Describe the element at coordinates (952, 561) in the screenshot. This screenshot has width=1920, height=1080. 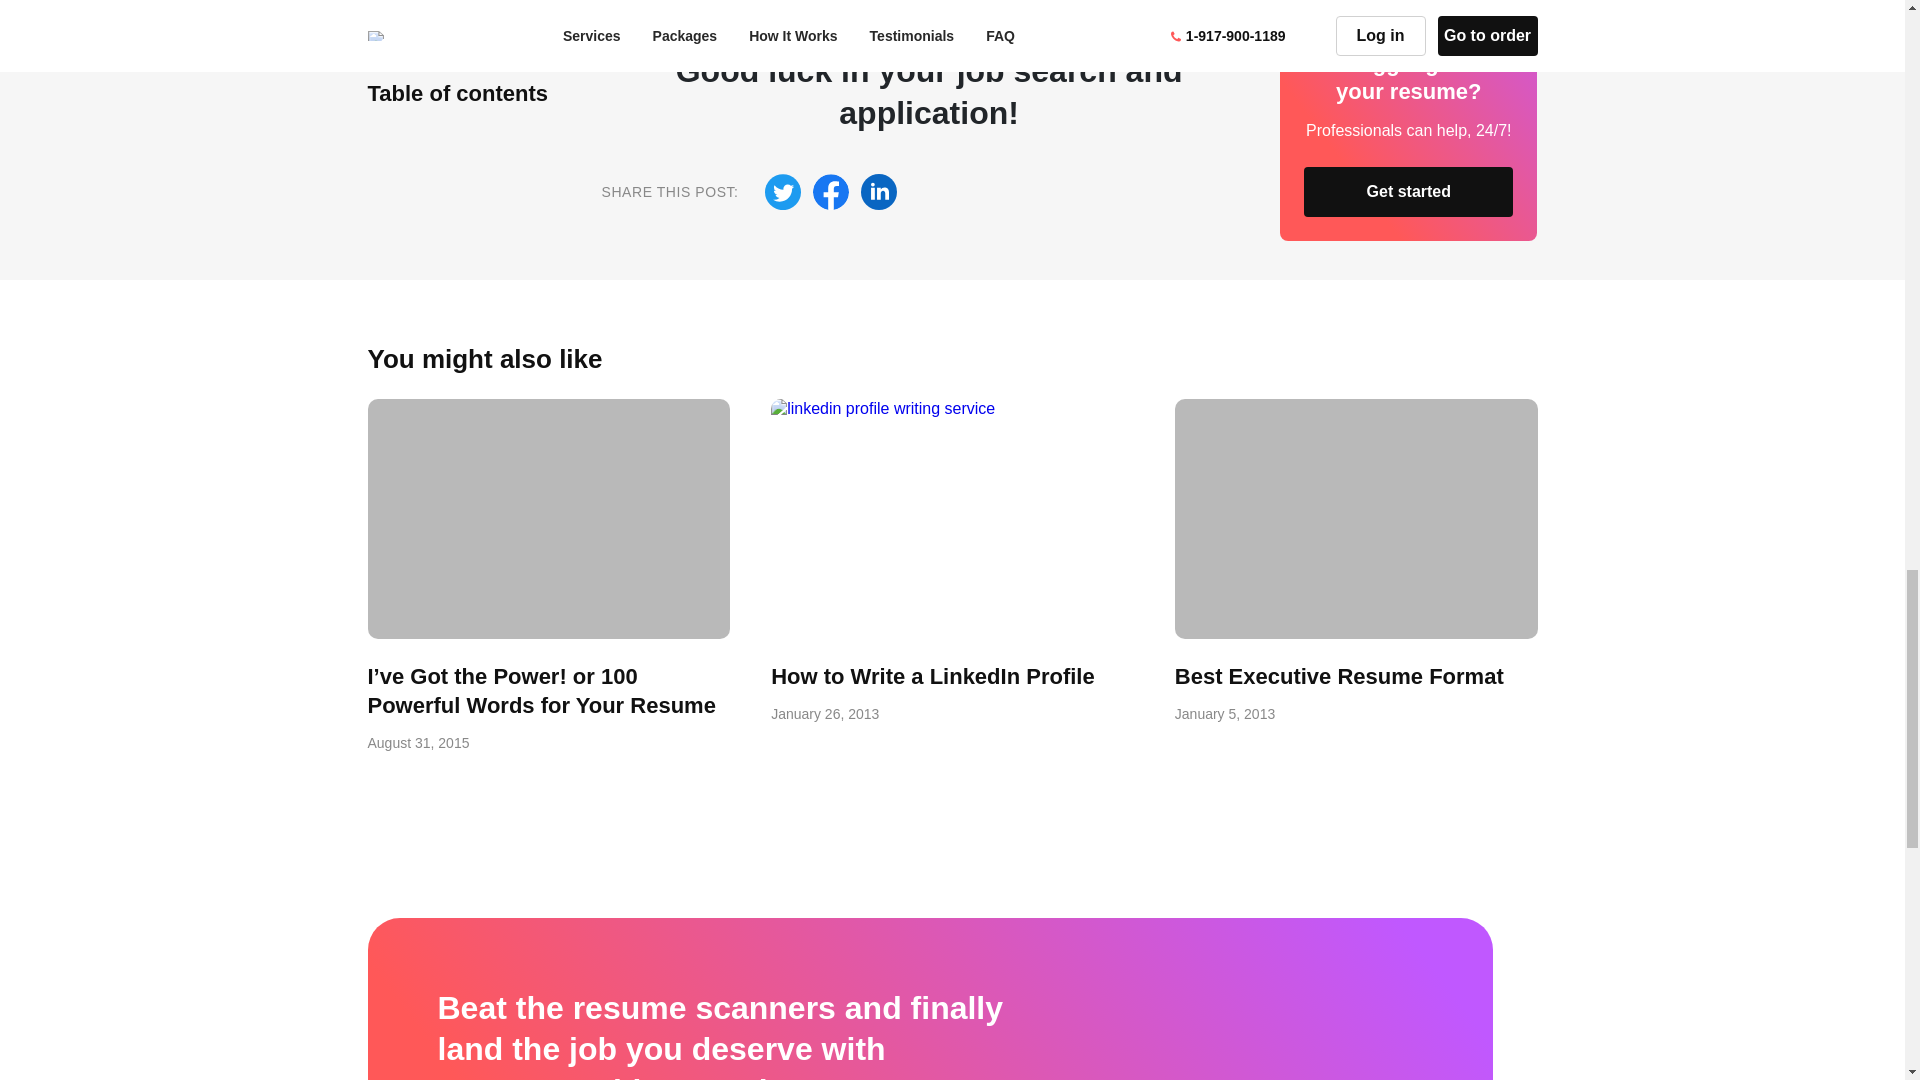
I see `Turn to professioanls - Turn to Resume Writing Service!` at that location.